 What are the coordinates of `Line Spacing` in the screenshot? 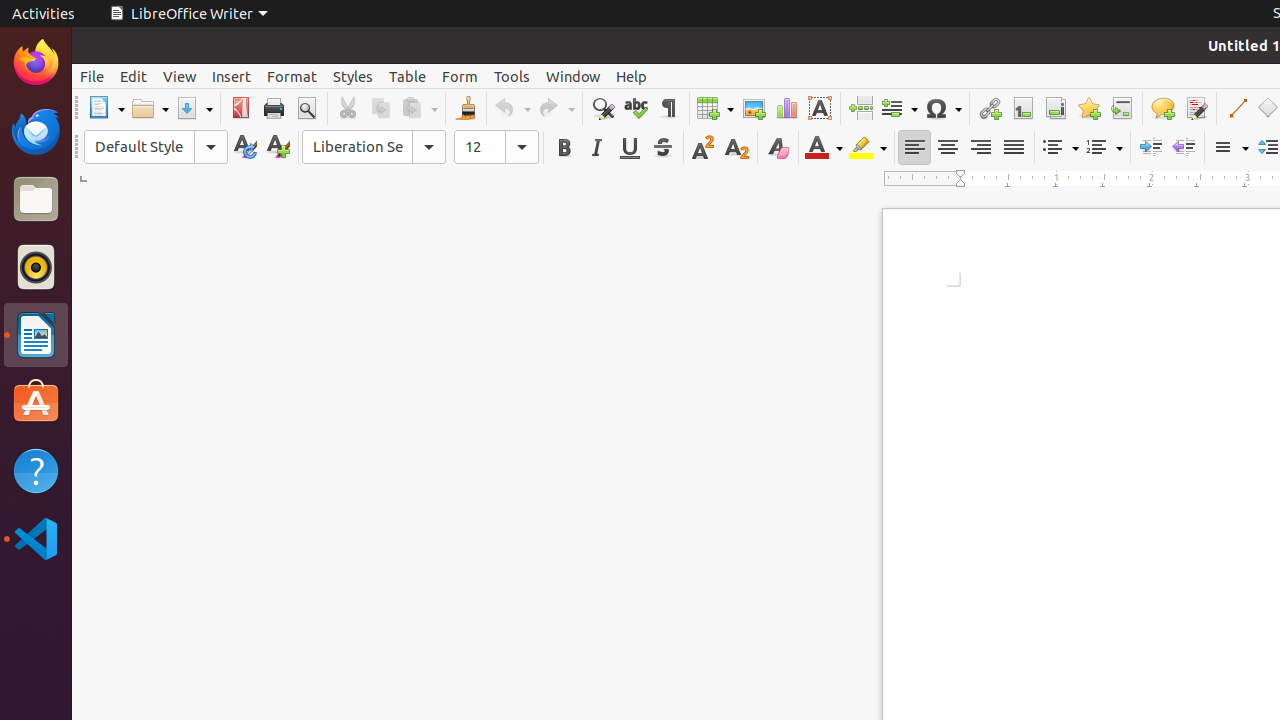 It's located at (1230, 148).